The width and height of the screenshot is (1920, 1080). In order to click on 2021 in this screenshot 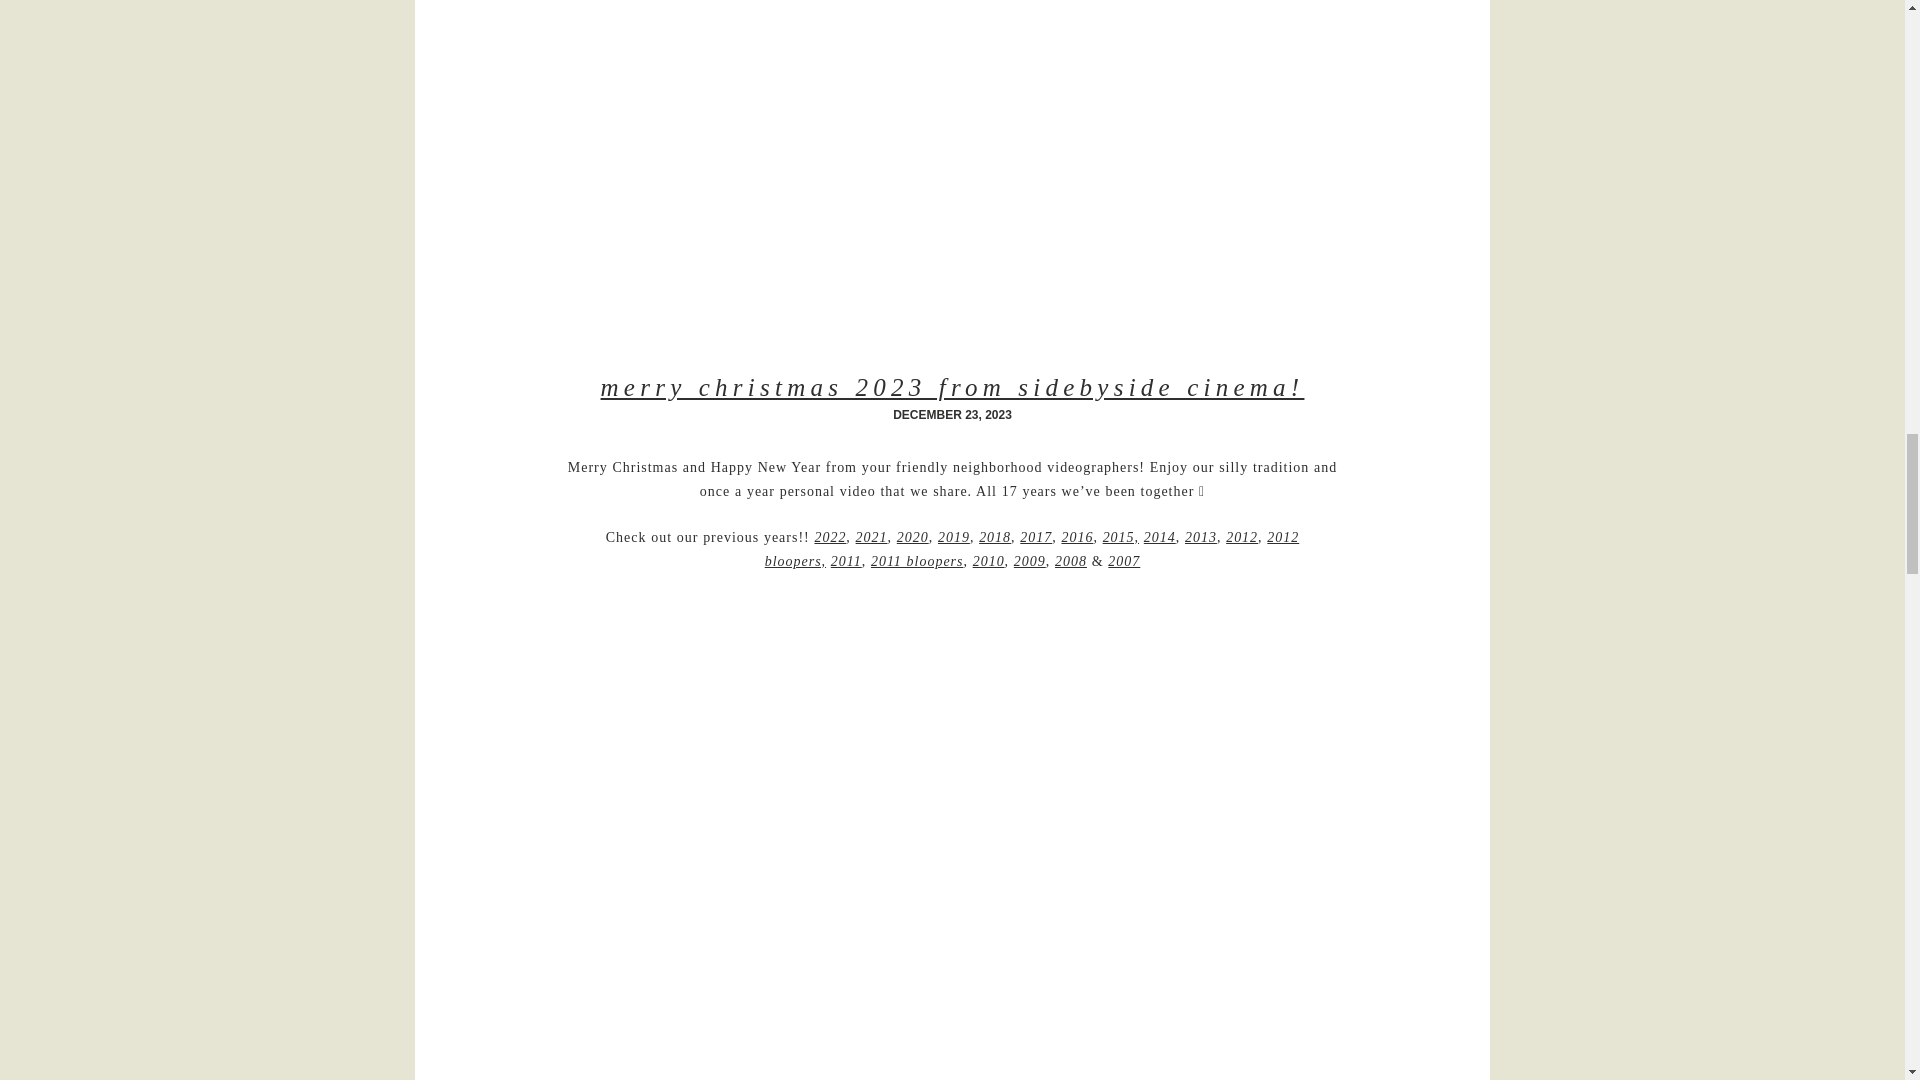, I will do `click(872, 538)`.